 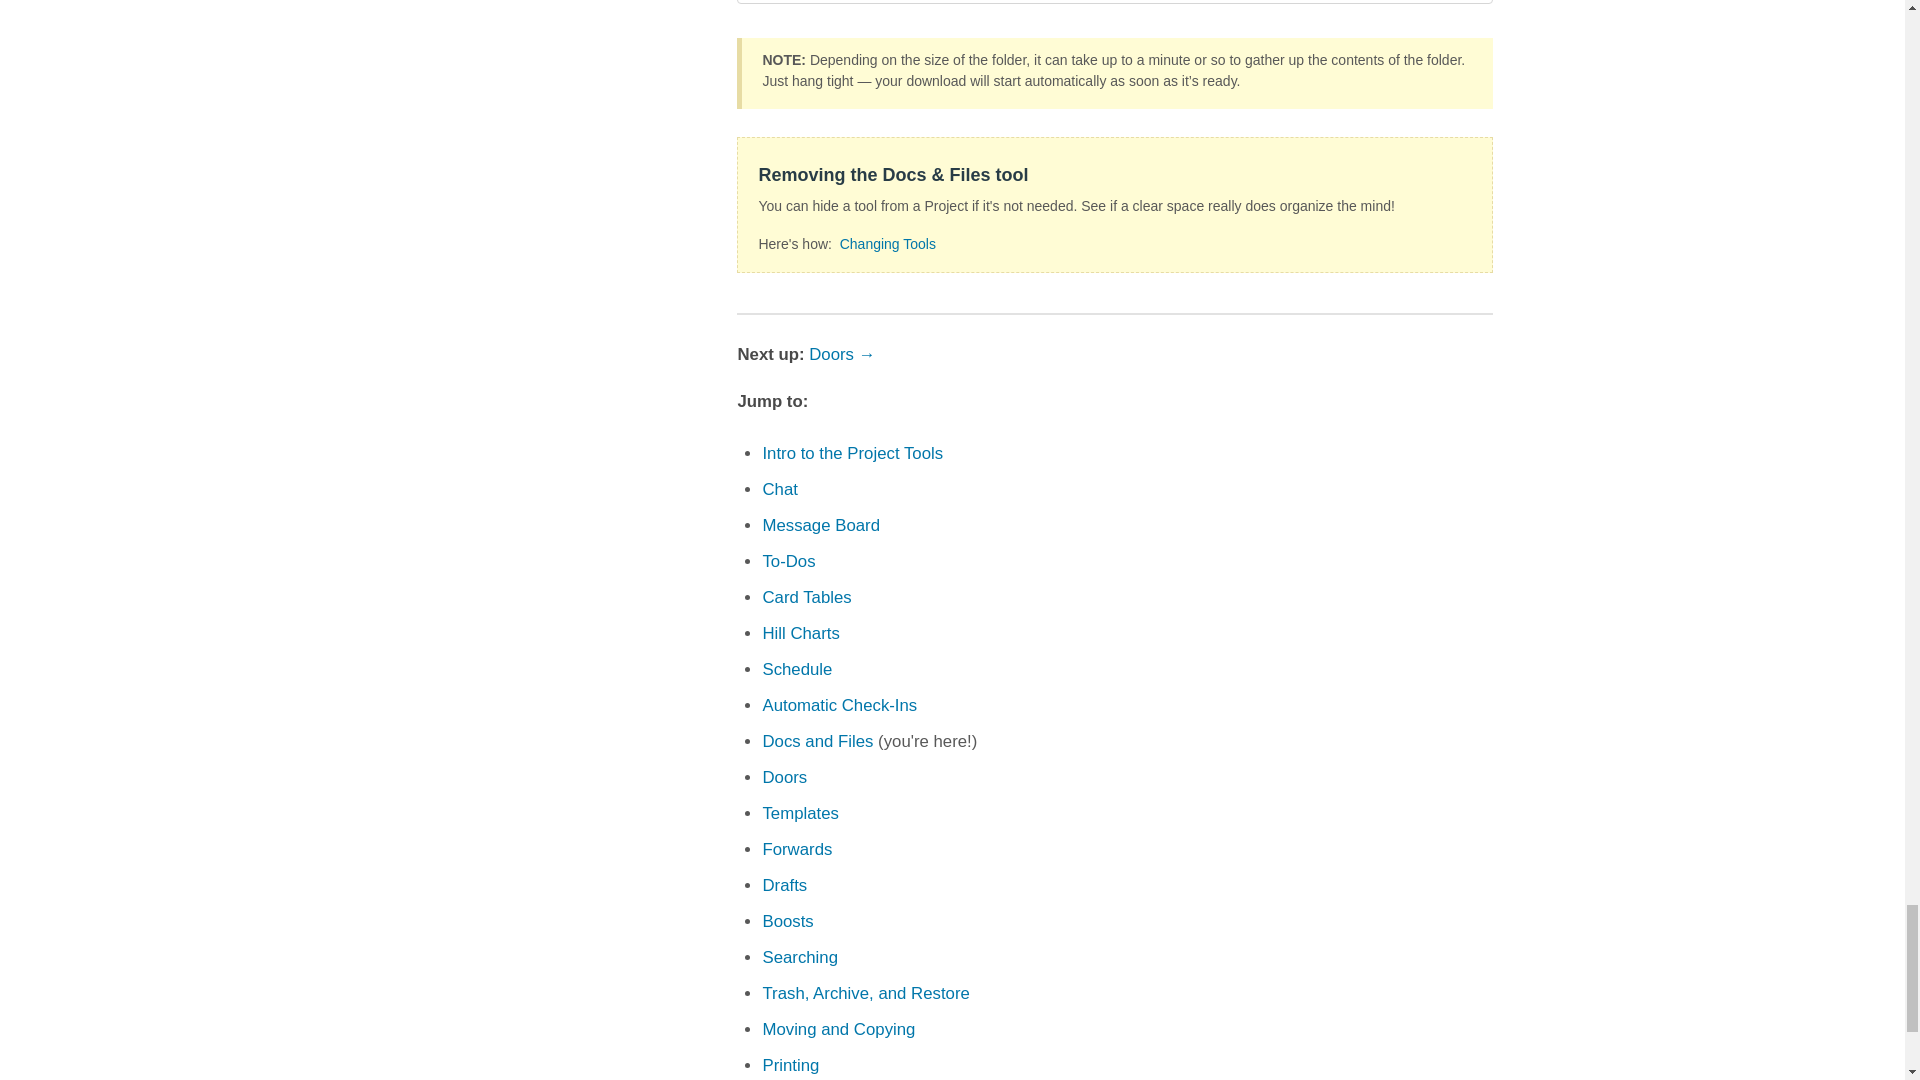 What do you see at coordinates (820, 525) in the screenshot?
I see `Message Board` at bounding box center [820, 525].